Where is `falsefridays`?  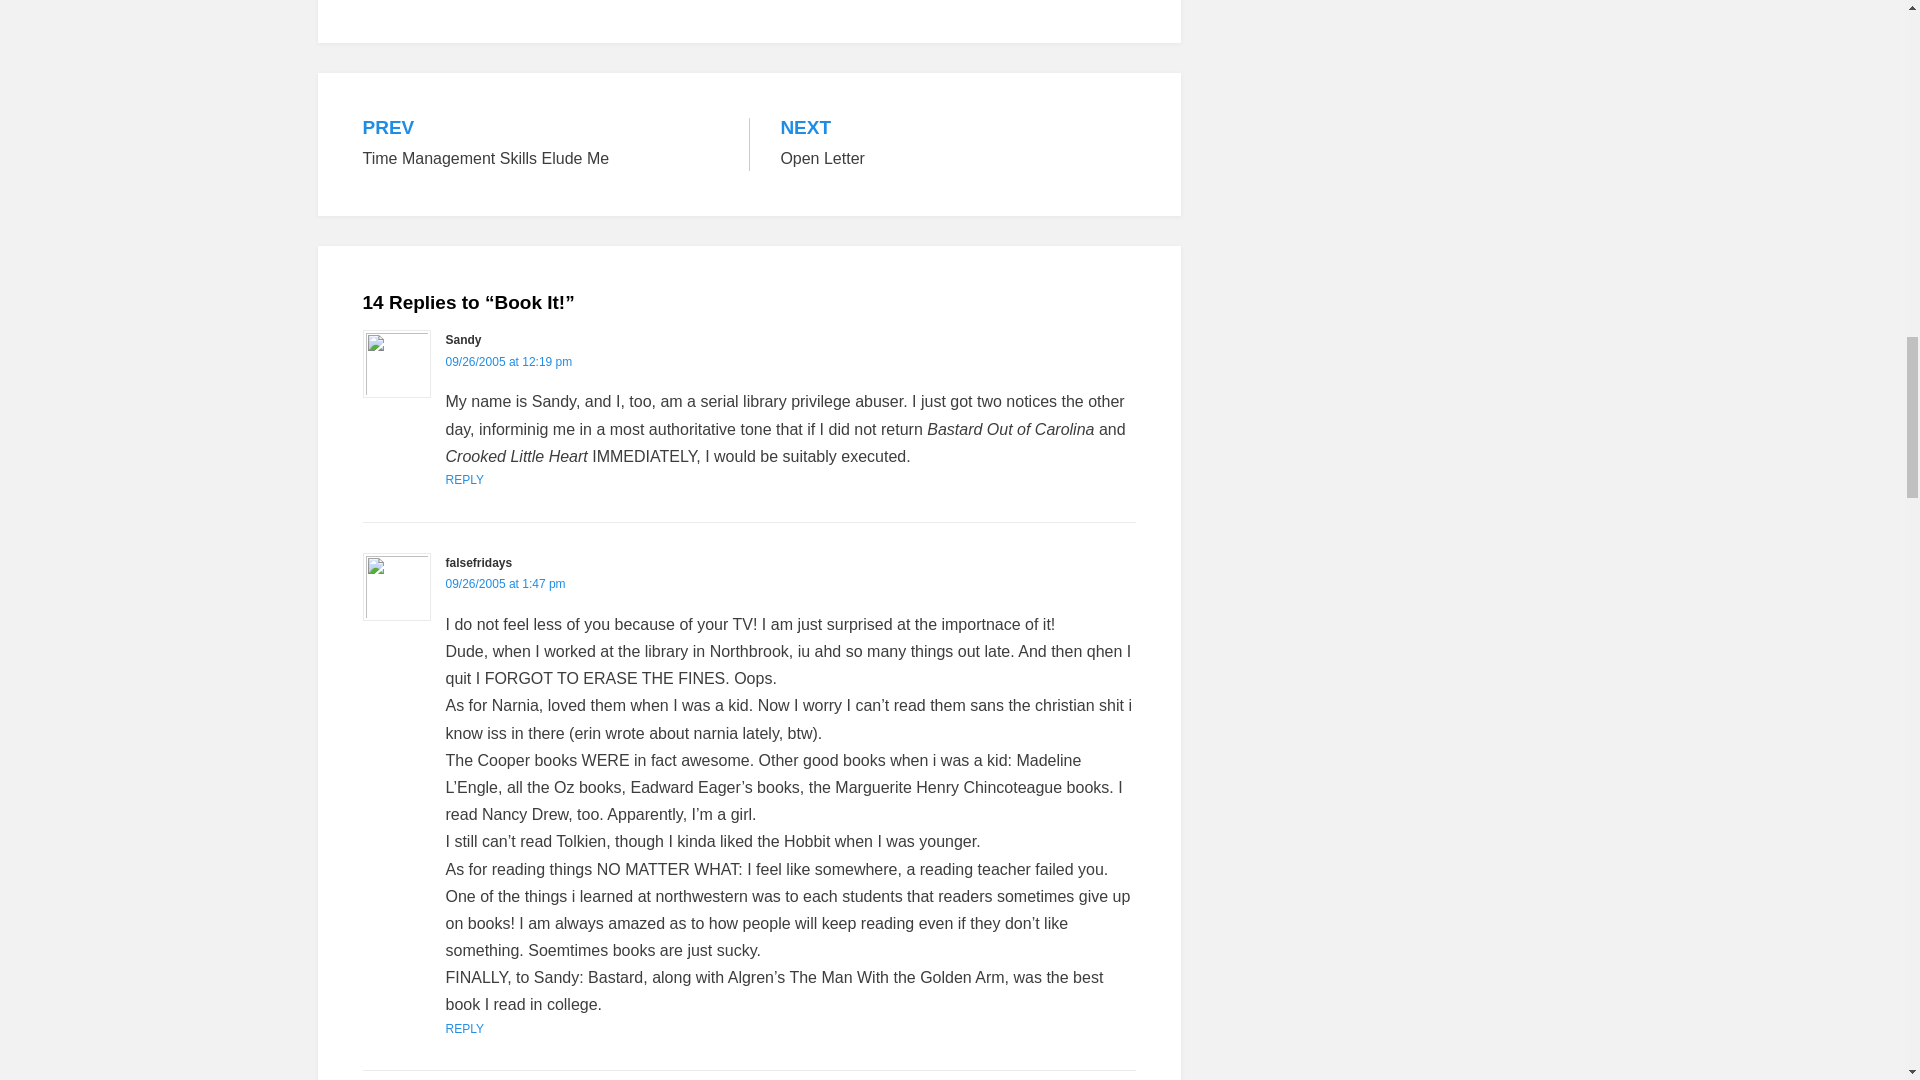 falsefridays is located at coordinates (478, 563).